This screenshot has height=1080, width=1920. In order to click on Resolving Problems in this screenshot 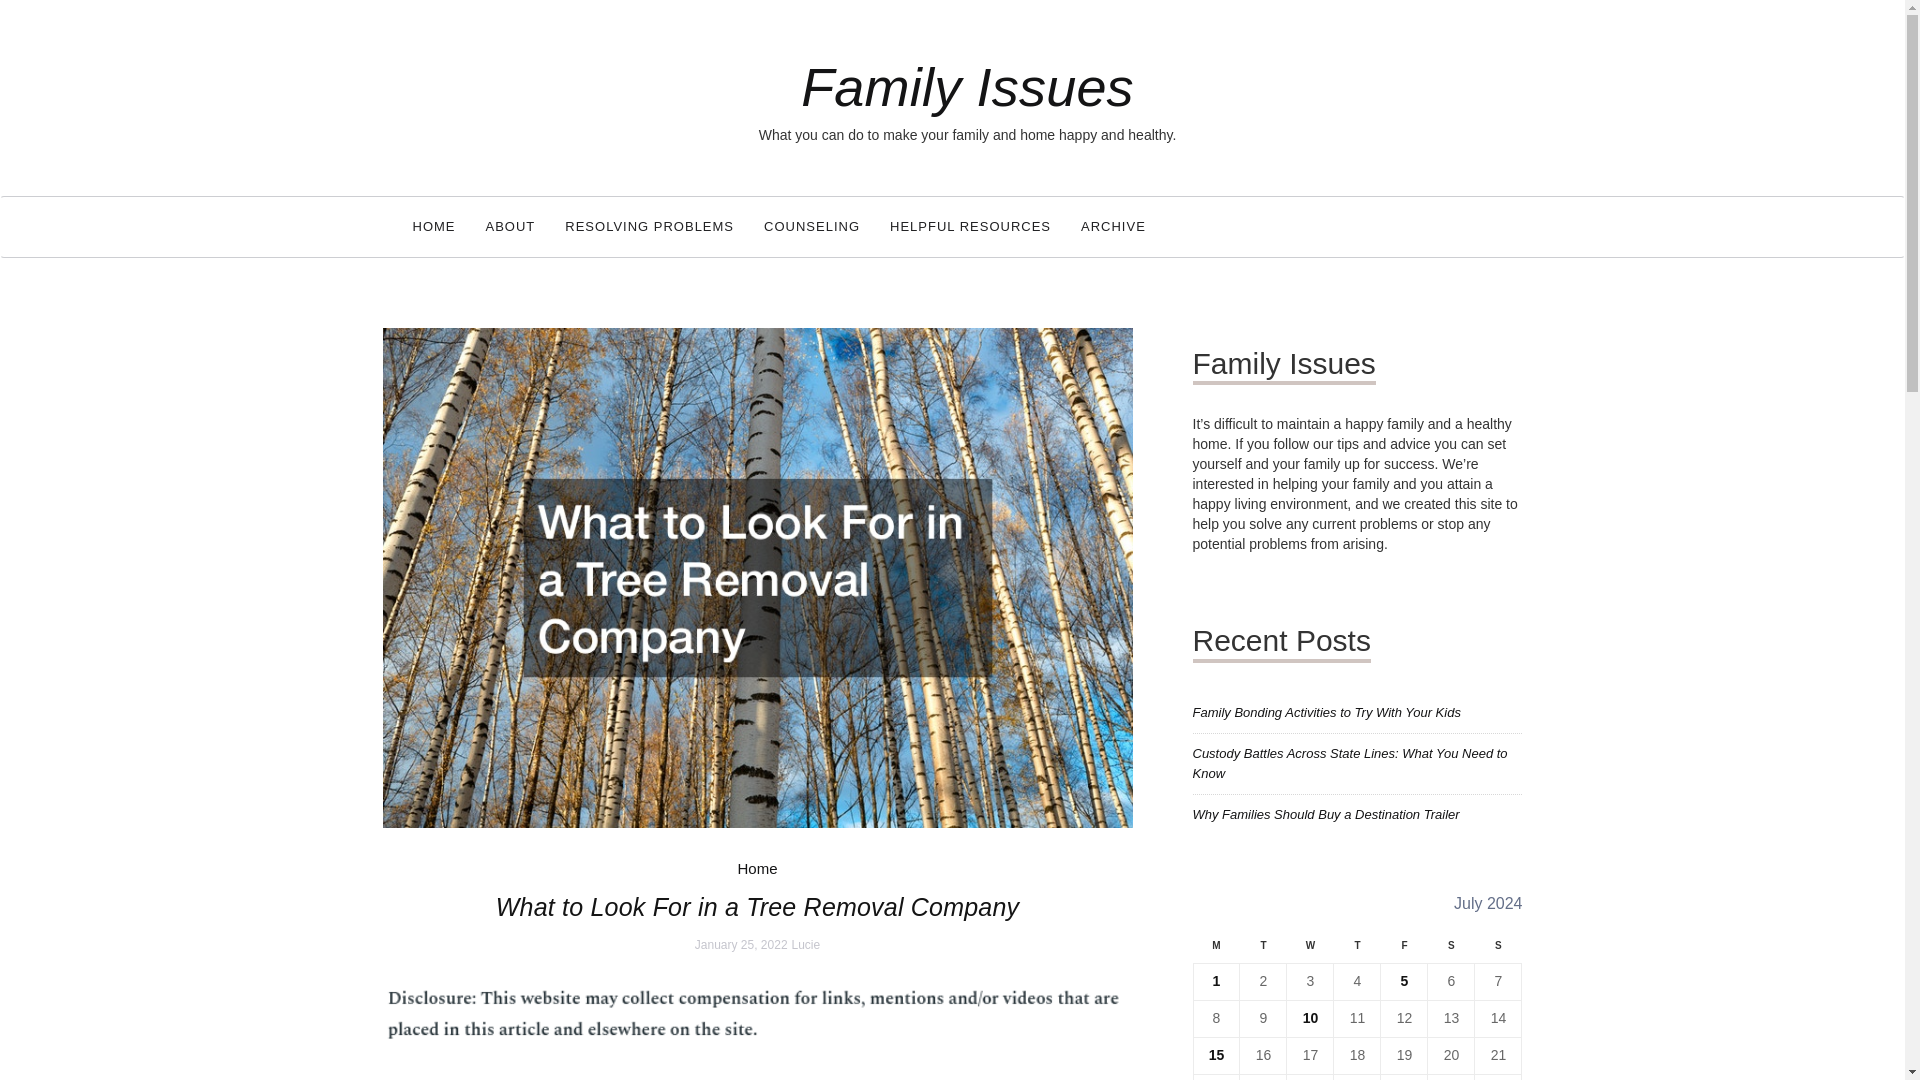, I will do `click(648, 226)`.